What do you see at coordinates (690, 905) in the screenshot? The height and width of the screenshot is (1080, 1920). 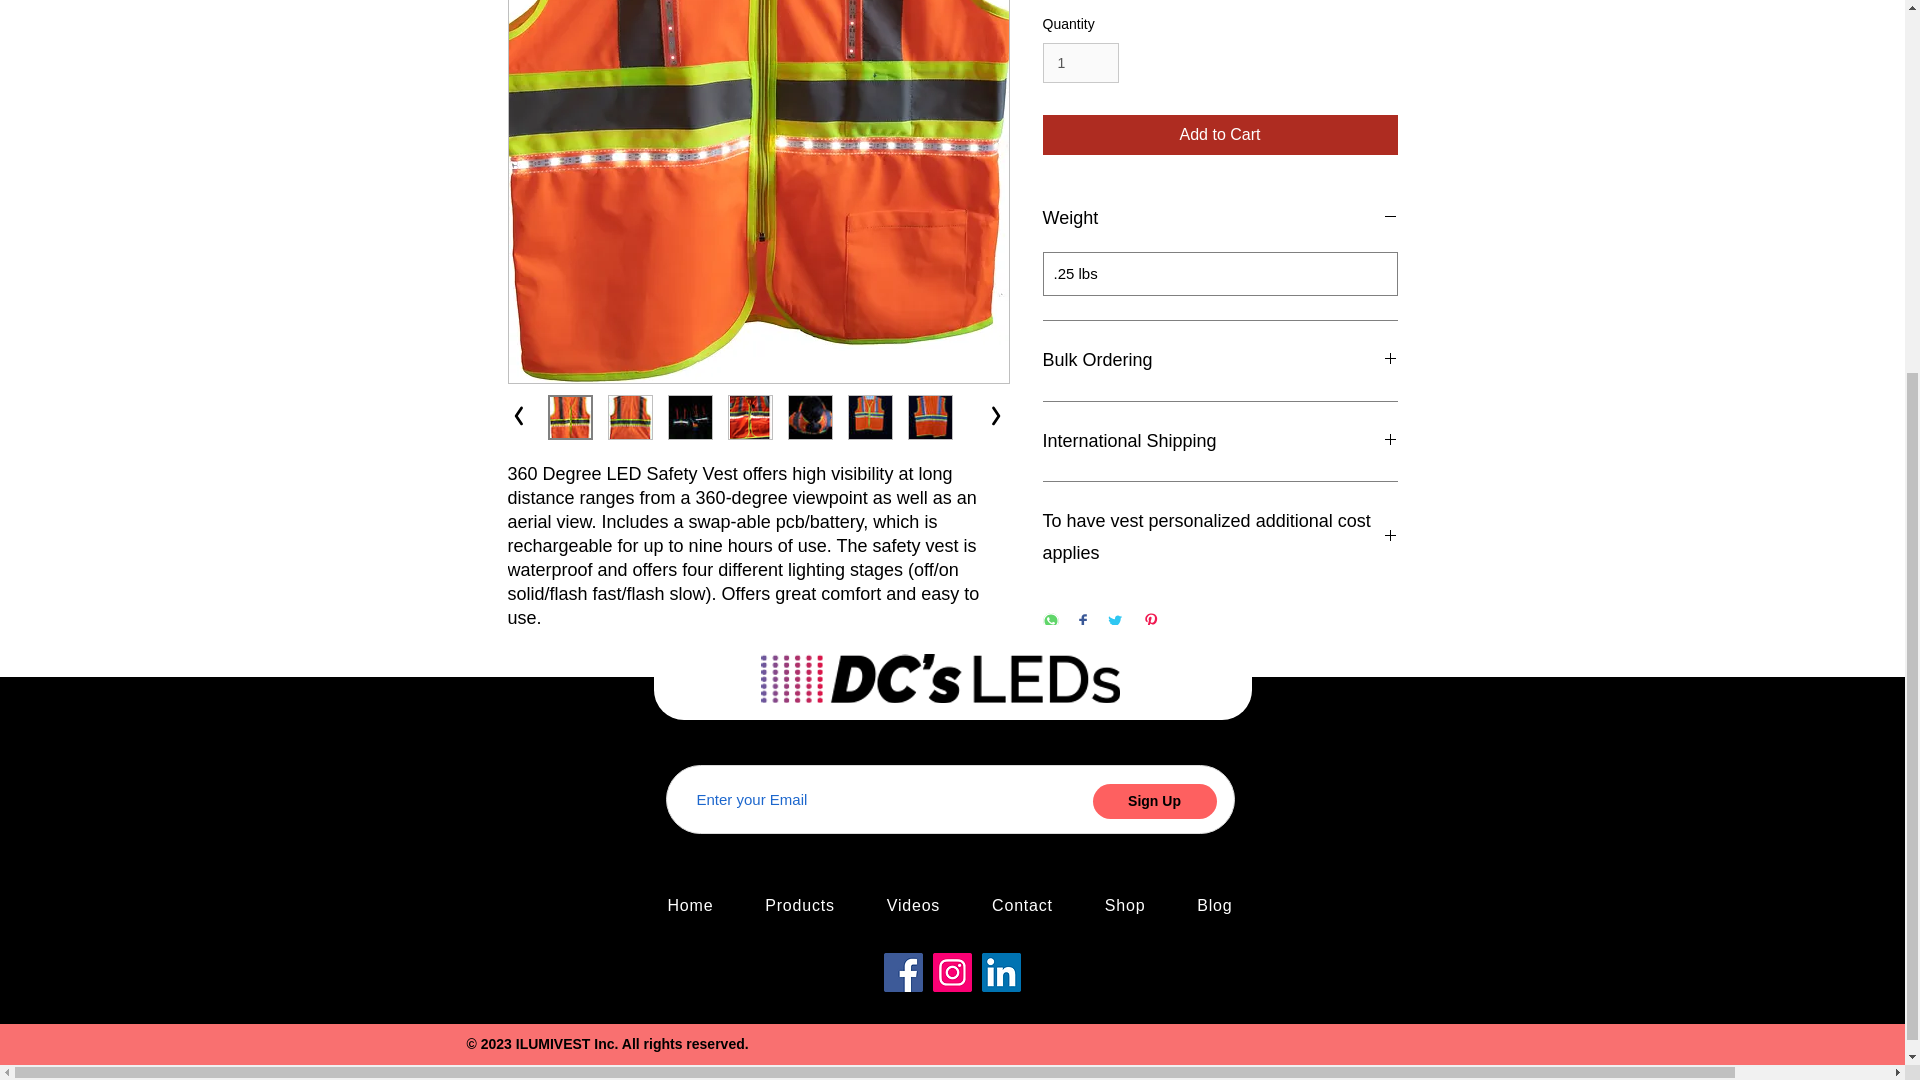 I see `Home` at bounding box center [690, 905].